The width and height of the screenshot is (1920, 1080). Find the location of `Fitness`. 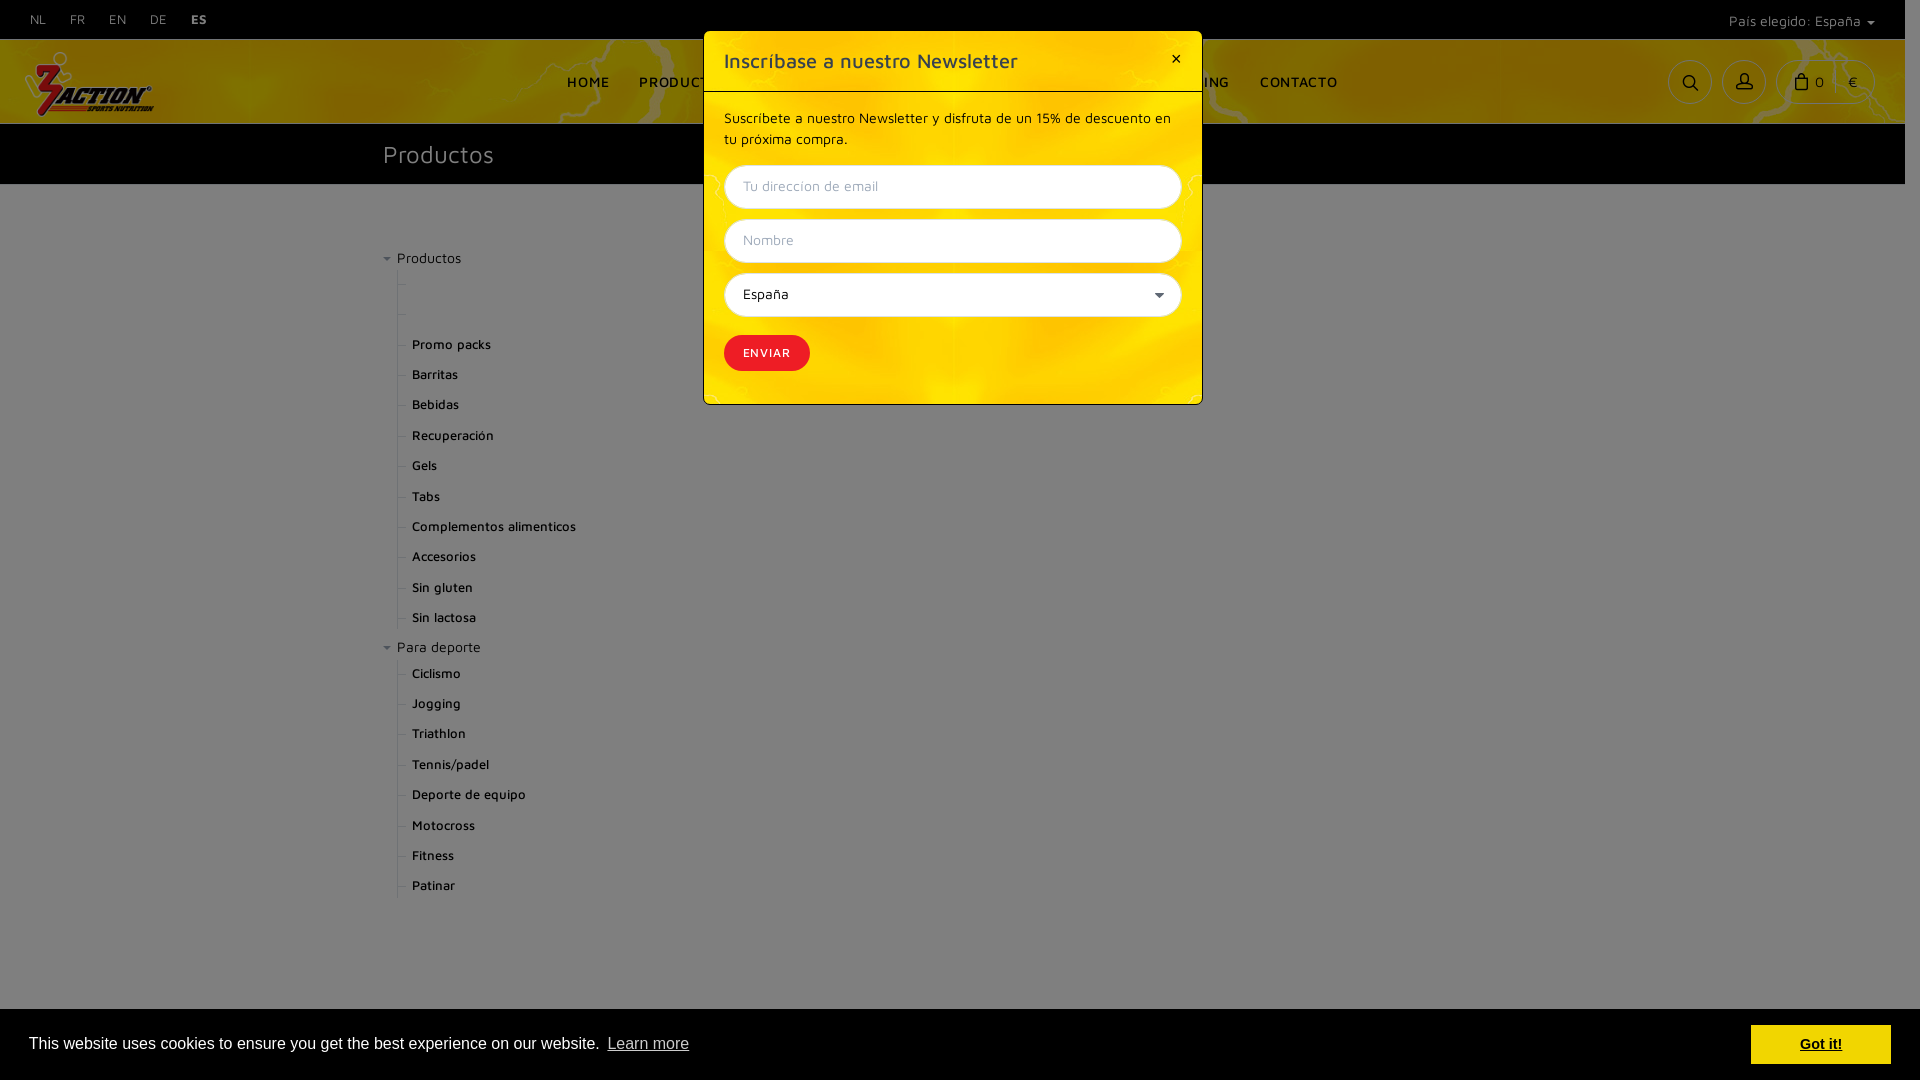

Fitness is located at coordinates (433, 856).